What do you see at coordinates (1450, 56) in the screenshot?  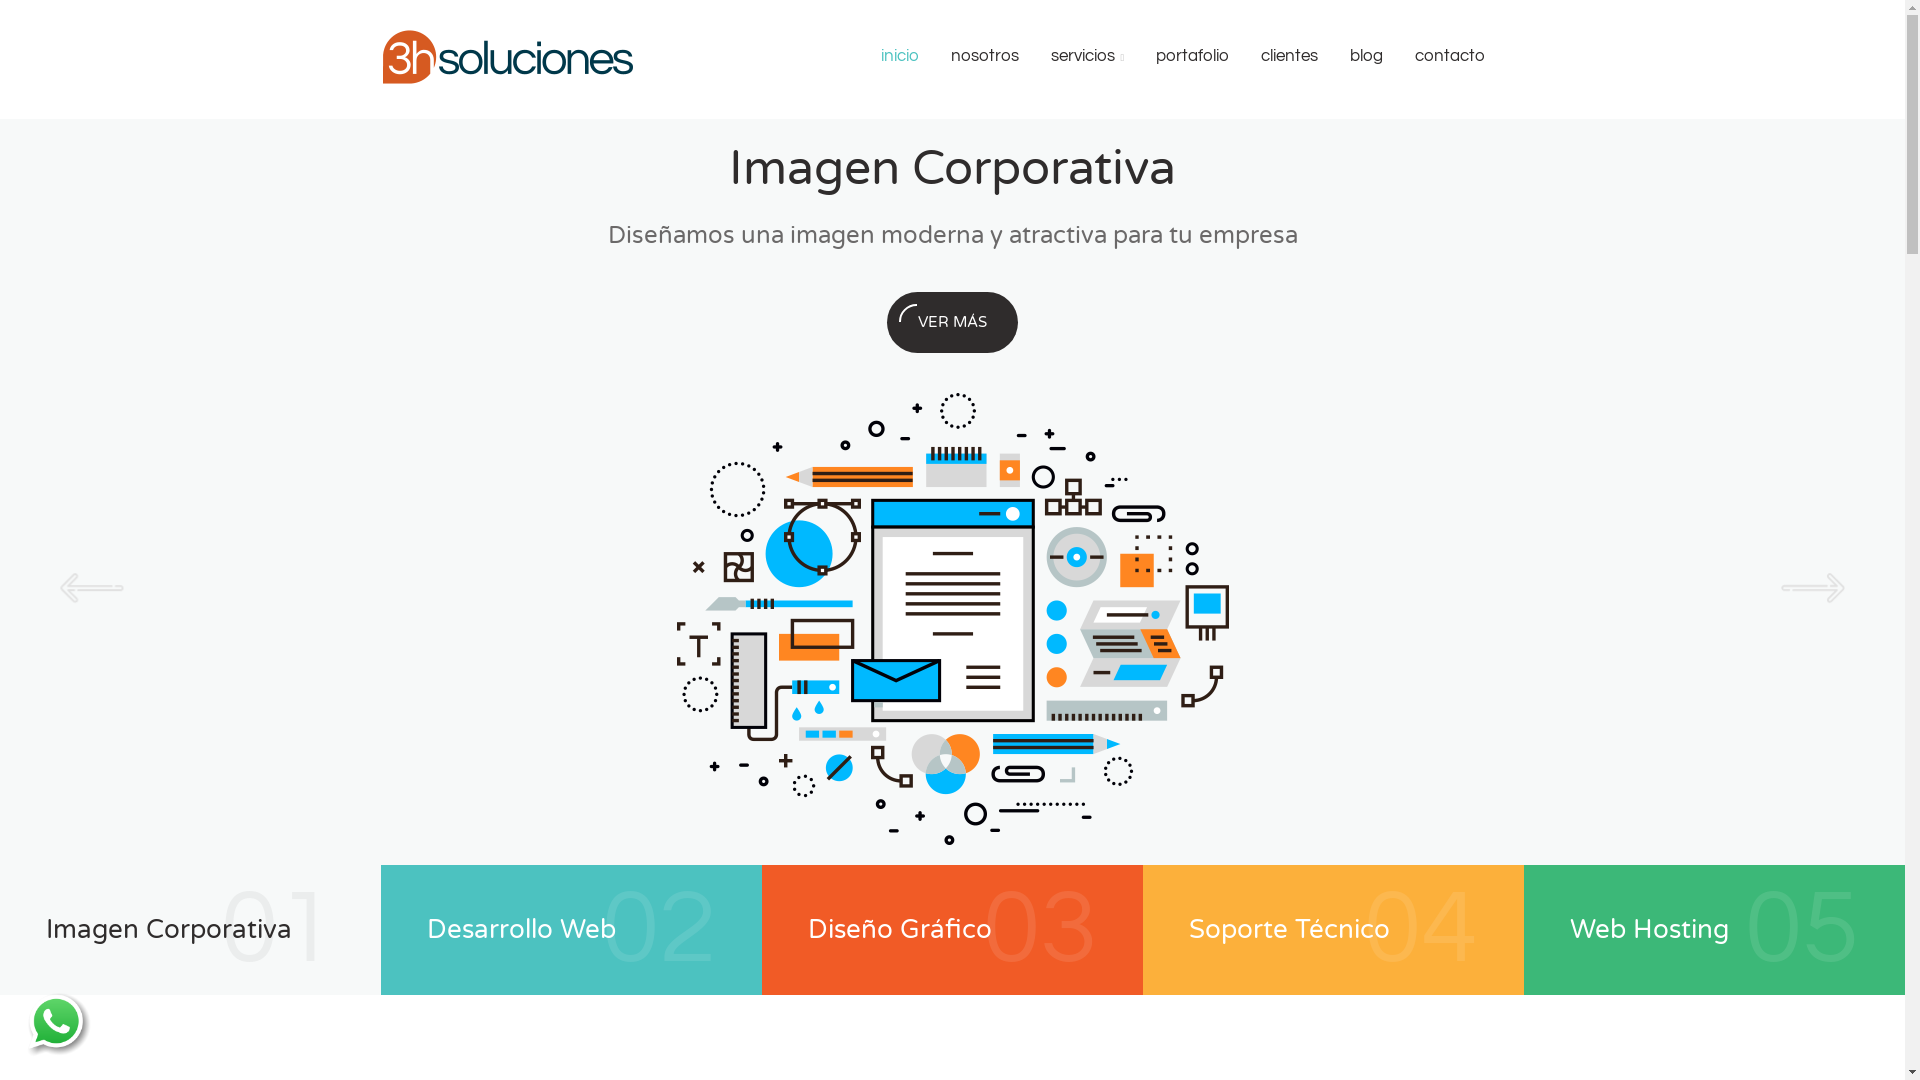 I see `contacto` at bounding box center [1450, 56].